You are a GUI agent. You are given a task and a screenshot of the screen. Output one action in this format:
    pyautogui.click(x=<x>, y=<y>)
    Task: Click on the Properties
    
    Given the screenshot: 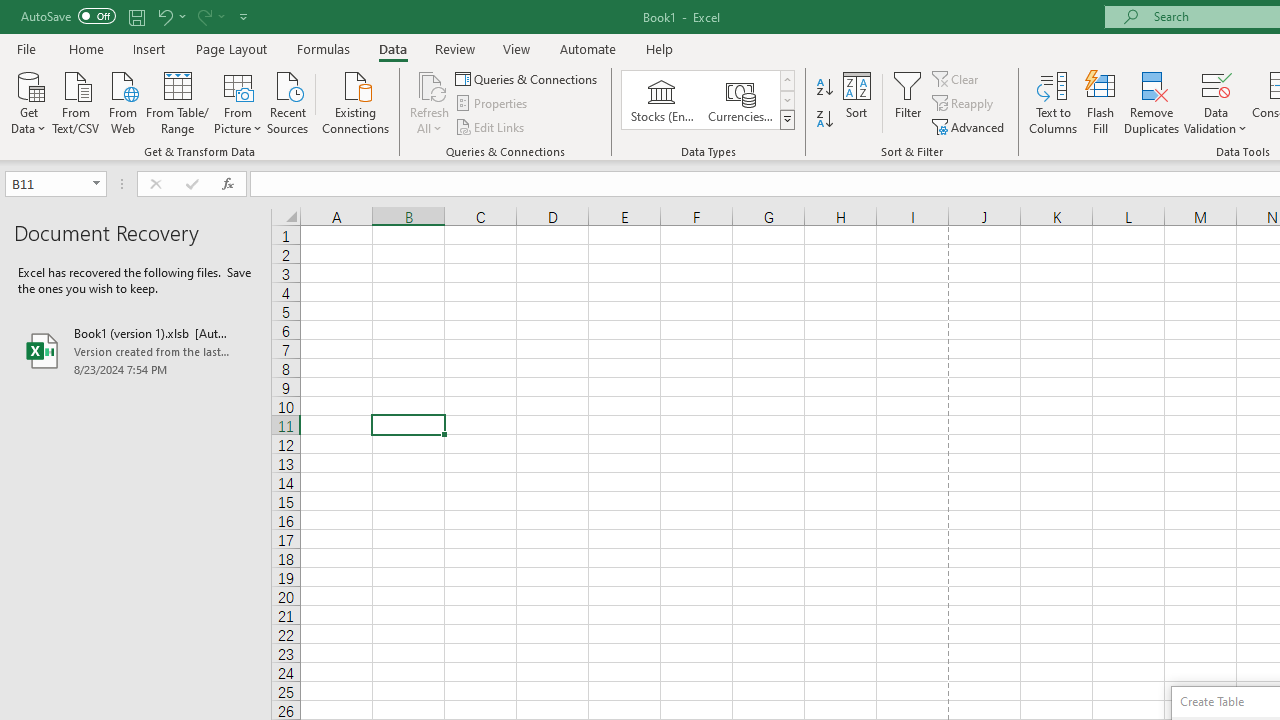 What is the action you would take?
    pyautogui.click(x=492, y=104)
    